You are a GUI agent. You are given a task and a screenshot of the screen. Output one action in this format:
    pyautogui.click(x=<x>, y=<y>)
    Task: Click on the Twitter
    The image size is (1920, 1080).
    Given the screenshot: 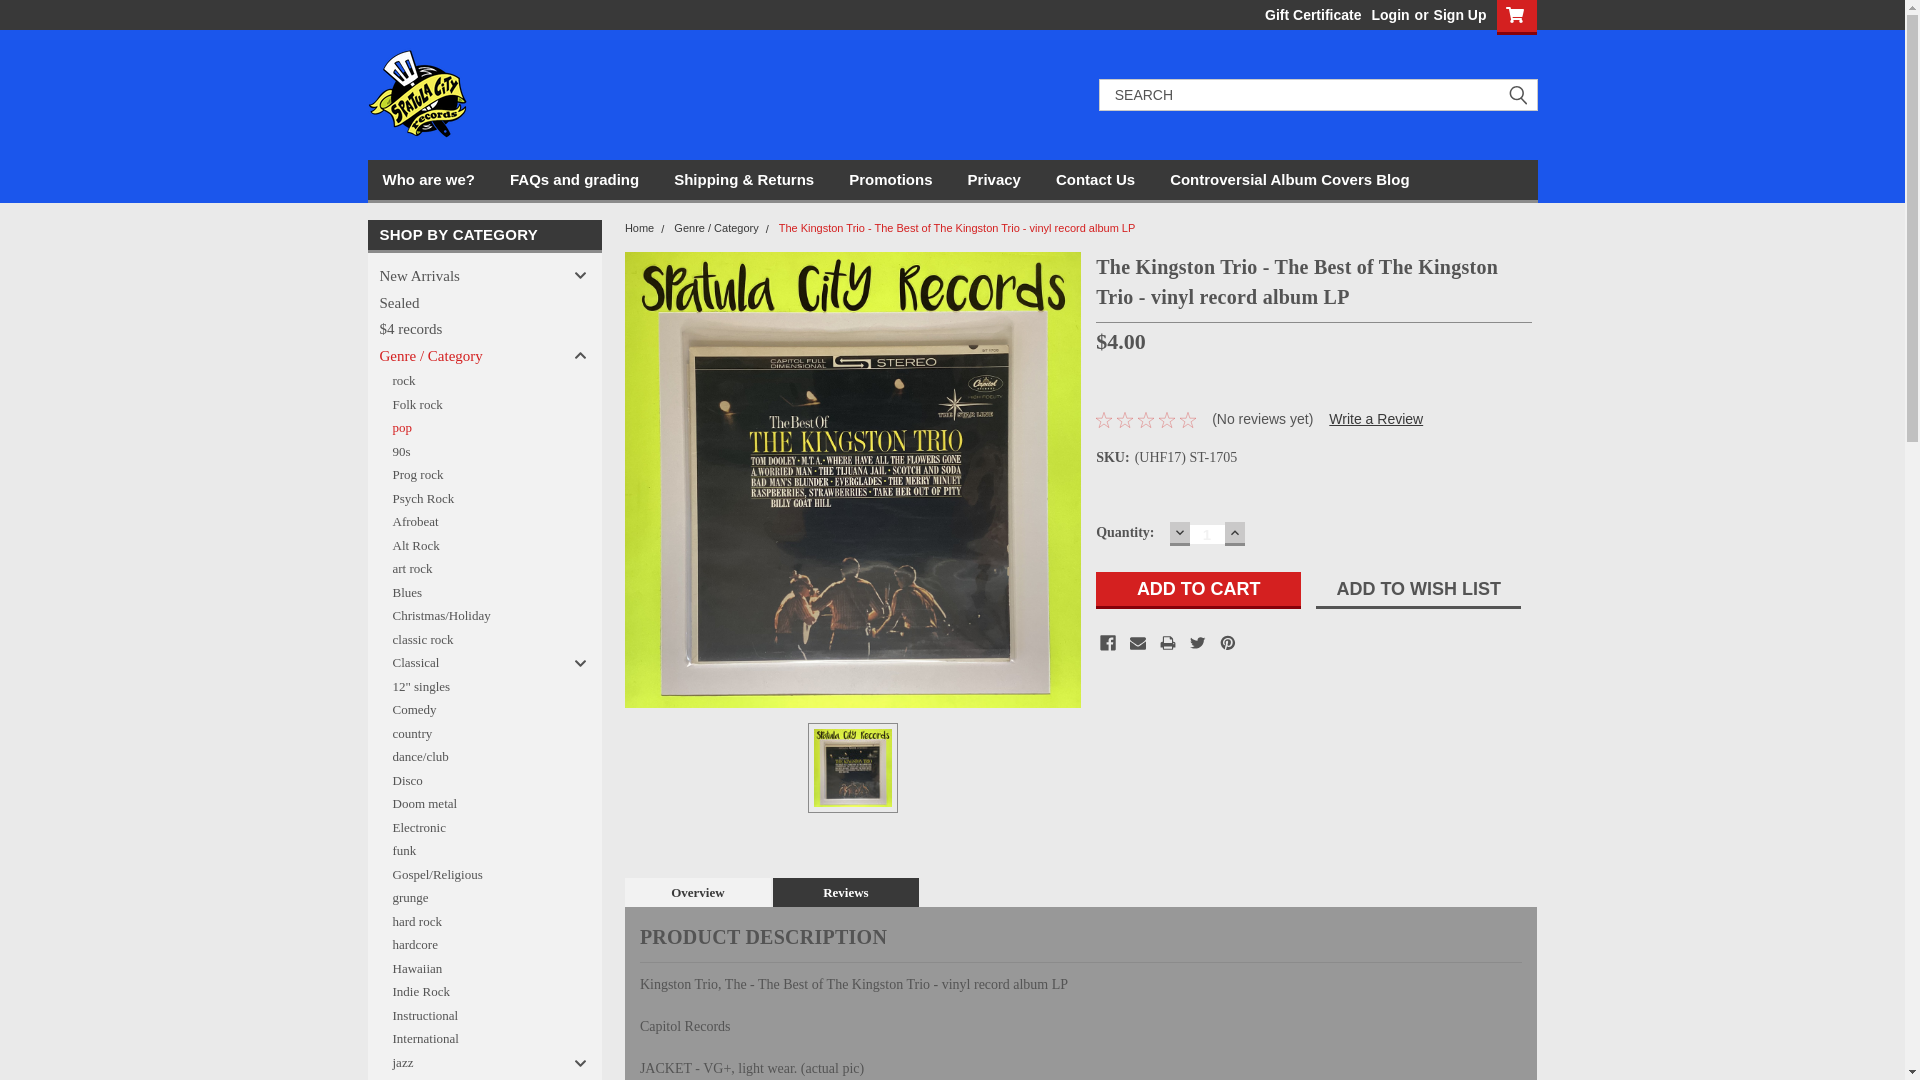 What is the action you would take?
    pyautogui.click(x=1198, y=643)
    